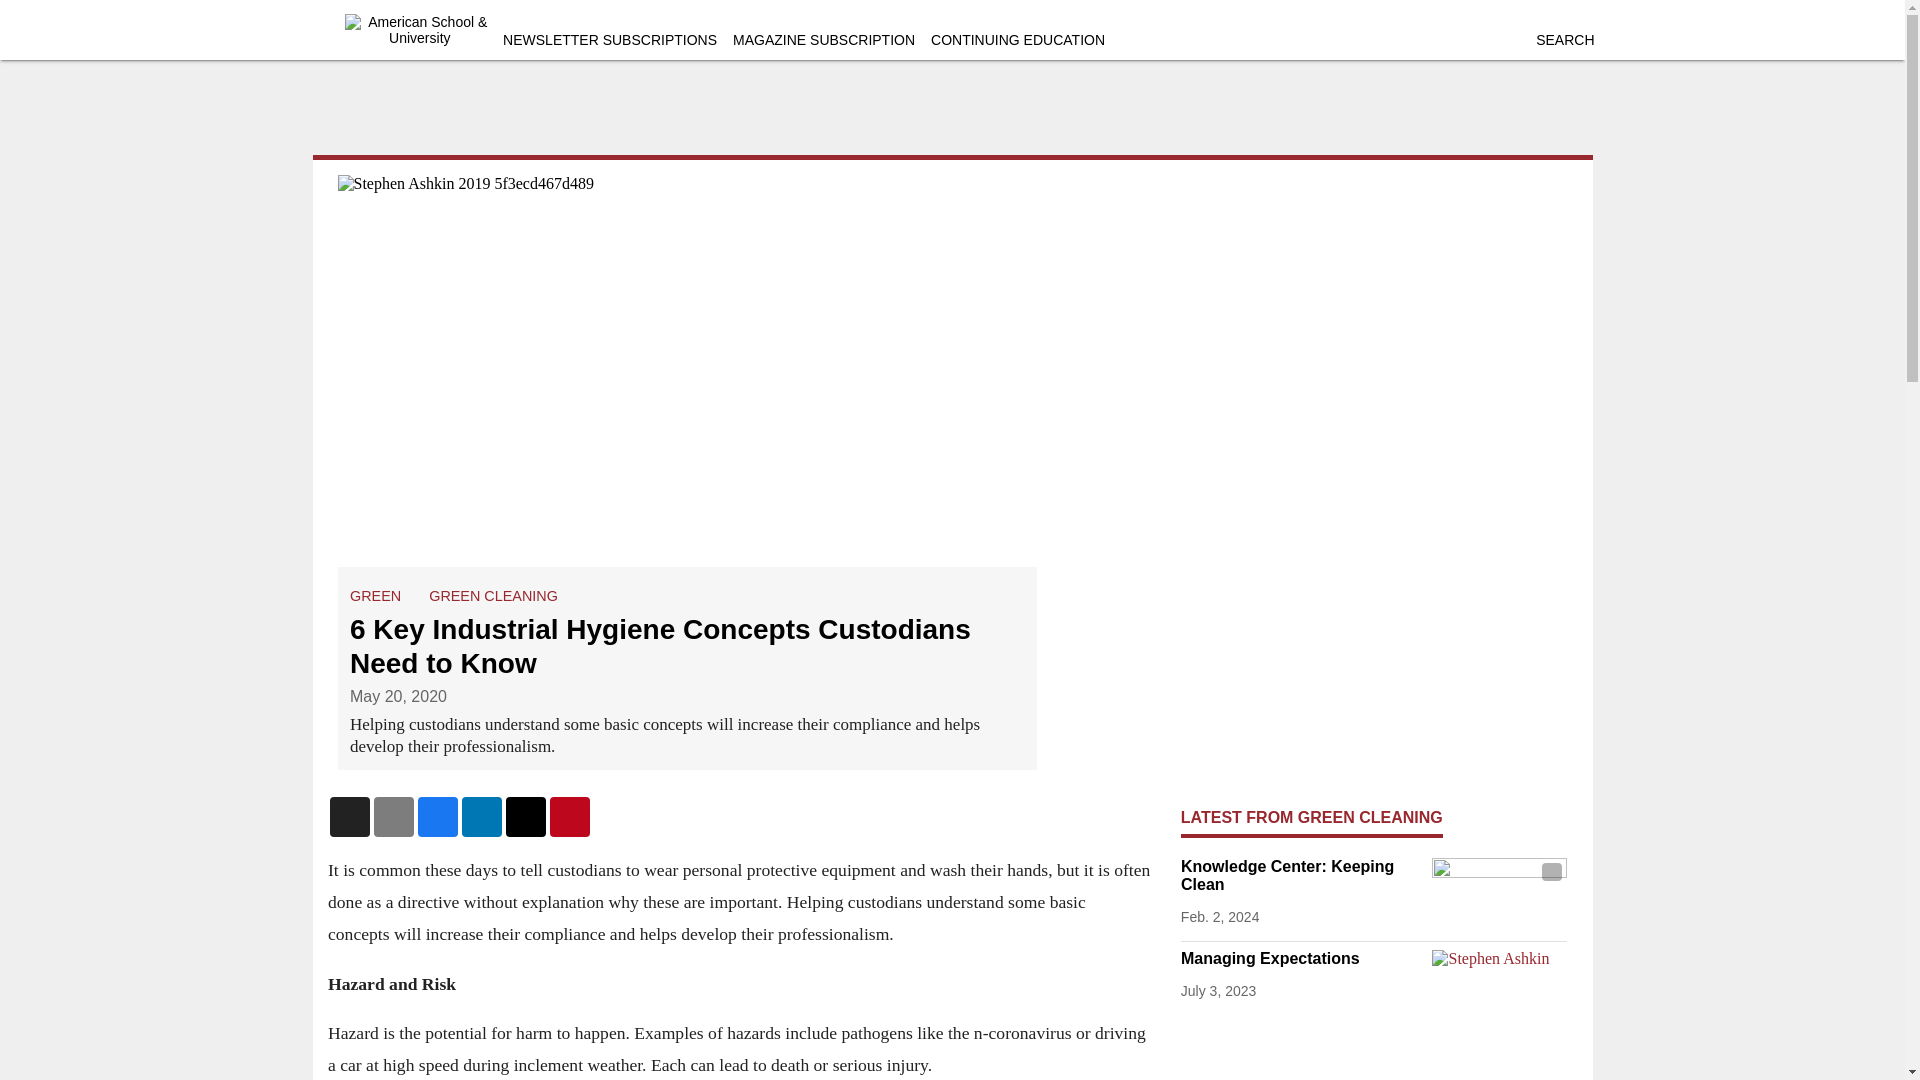 The image size is (1920, 1080). I want to click on SEARCH, so click(1564, 40).